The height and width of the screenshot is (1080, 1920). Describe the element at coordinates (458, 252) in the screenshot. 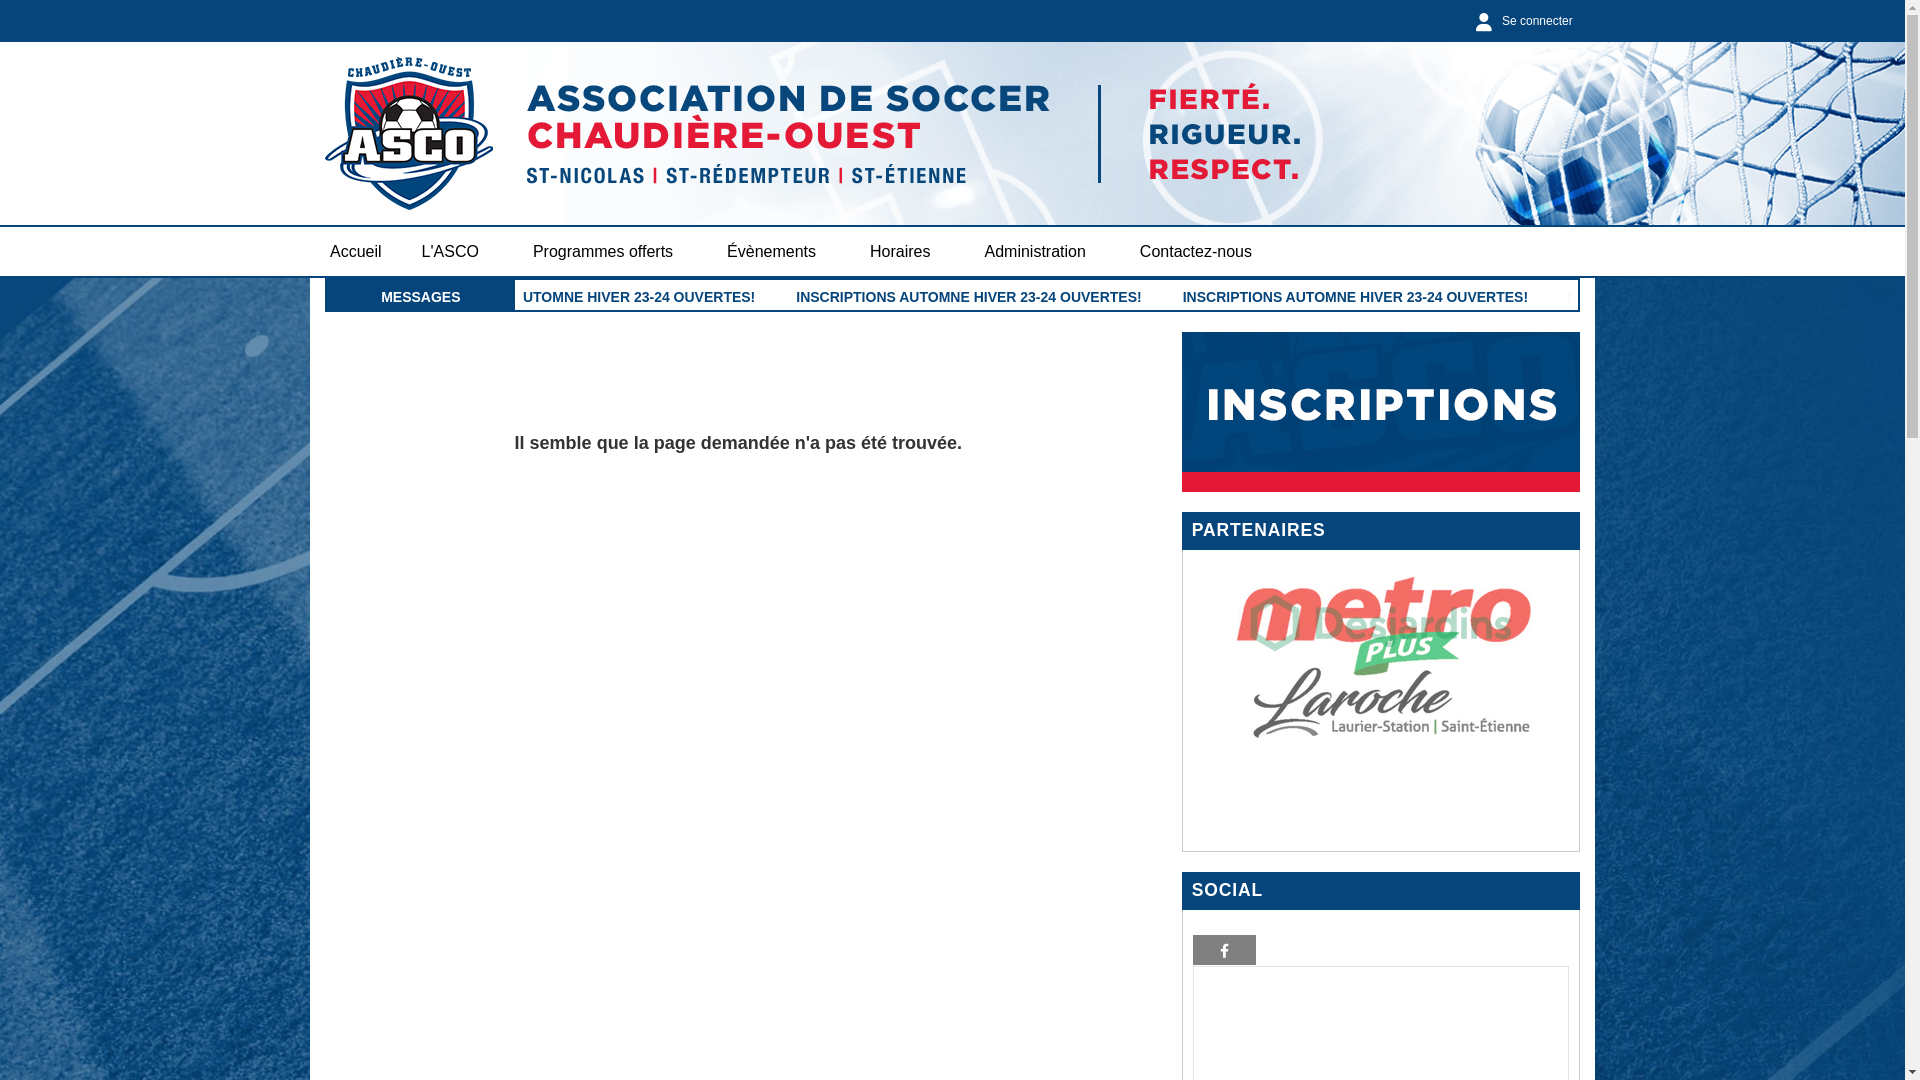

I see `L'ASCO` at that location.